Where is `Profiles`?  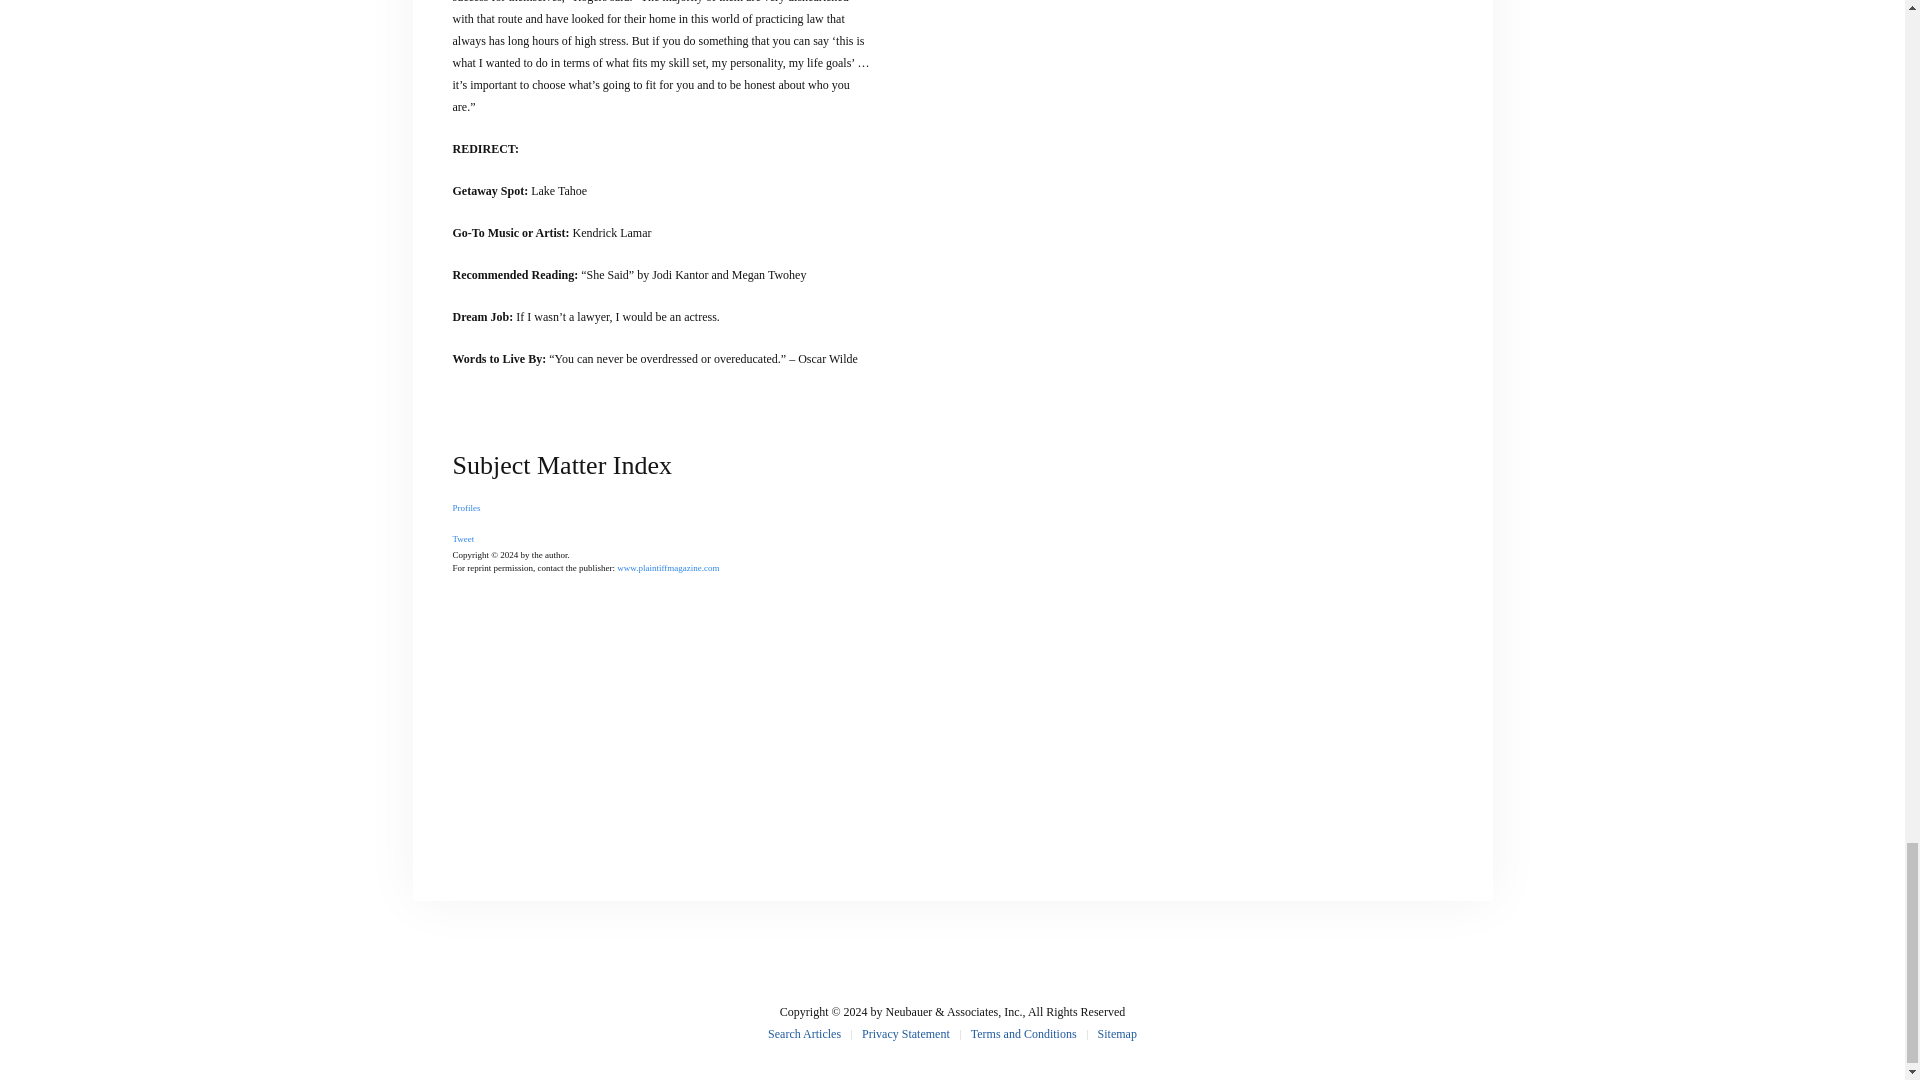 Profiles is located at coordinates (466, 508).